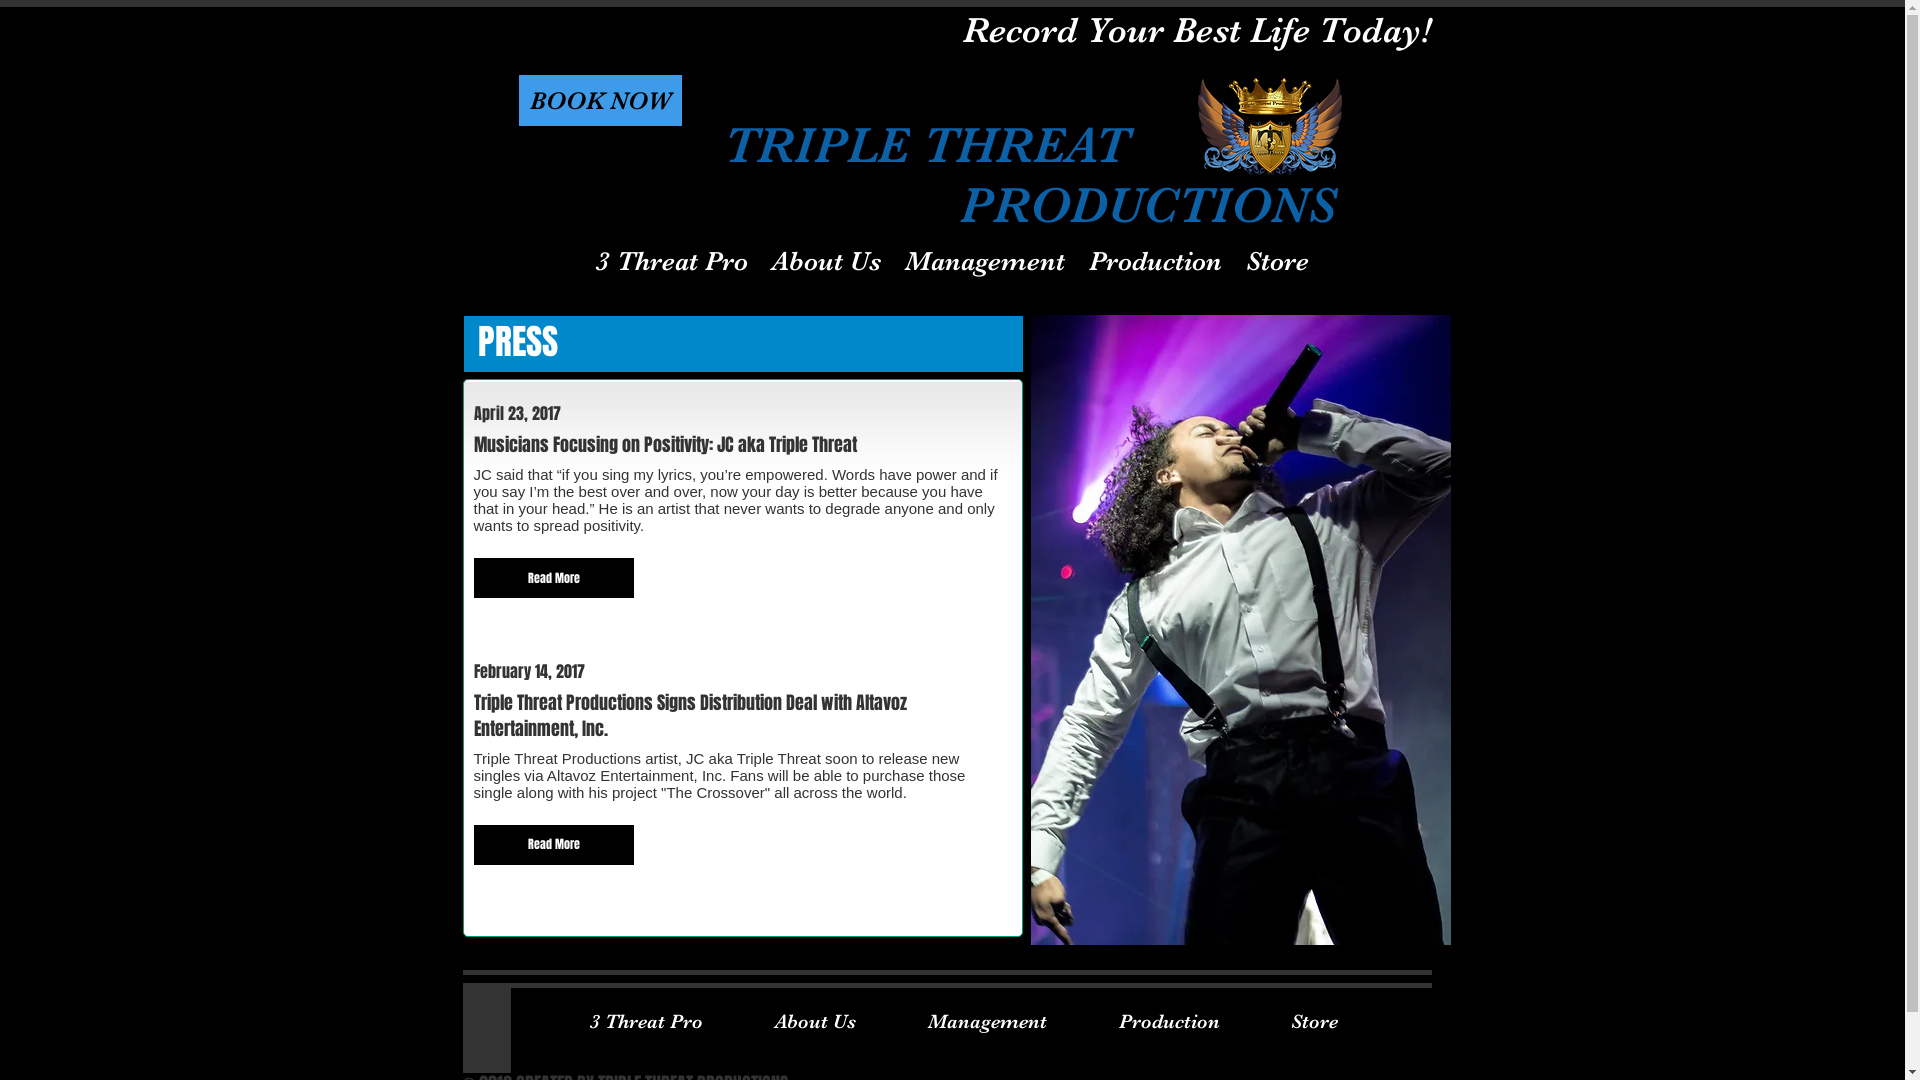 The width and height of the screenshot is (1920, 1080). I want to click on Management, so click(985, 261).